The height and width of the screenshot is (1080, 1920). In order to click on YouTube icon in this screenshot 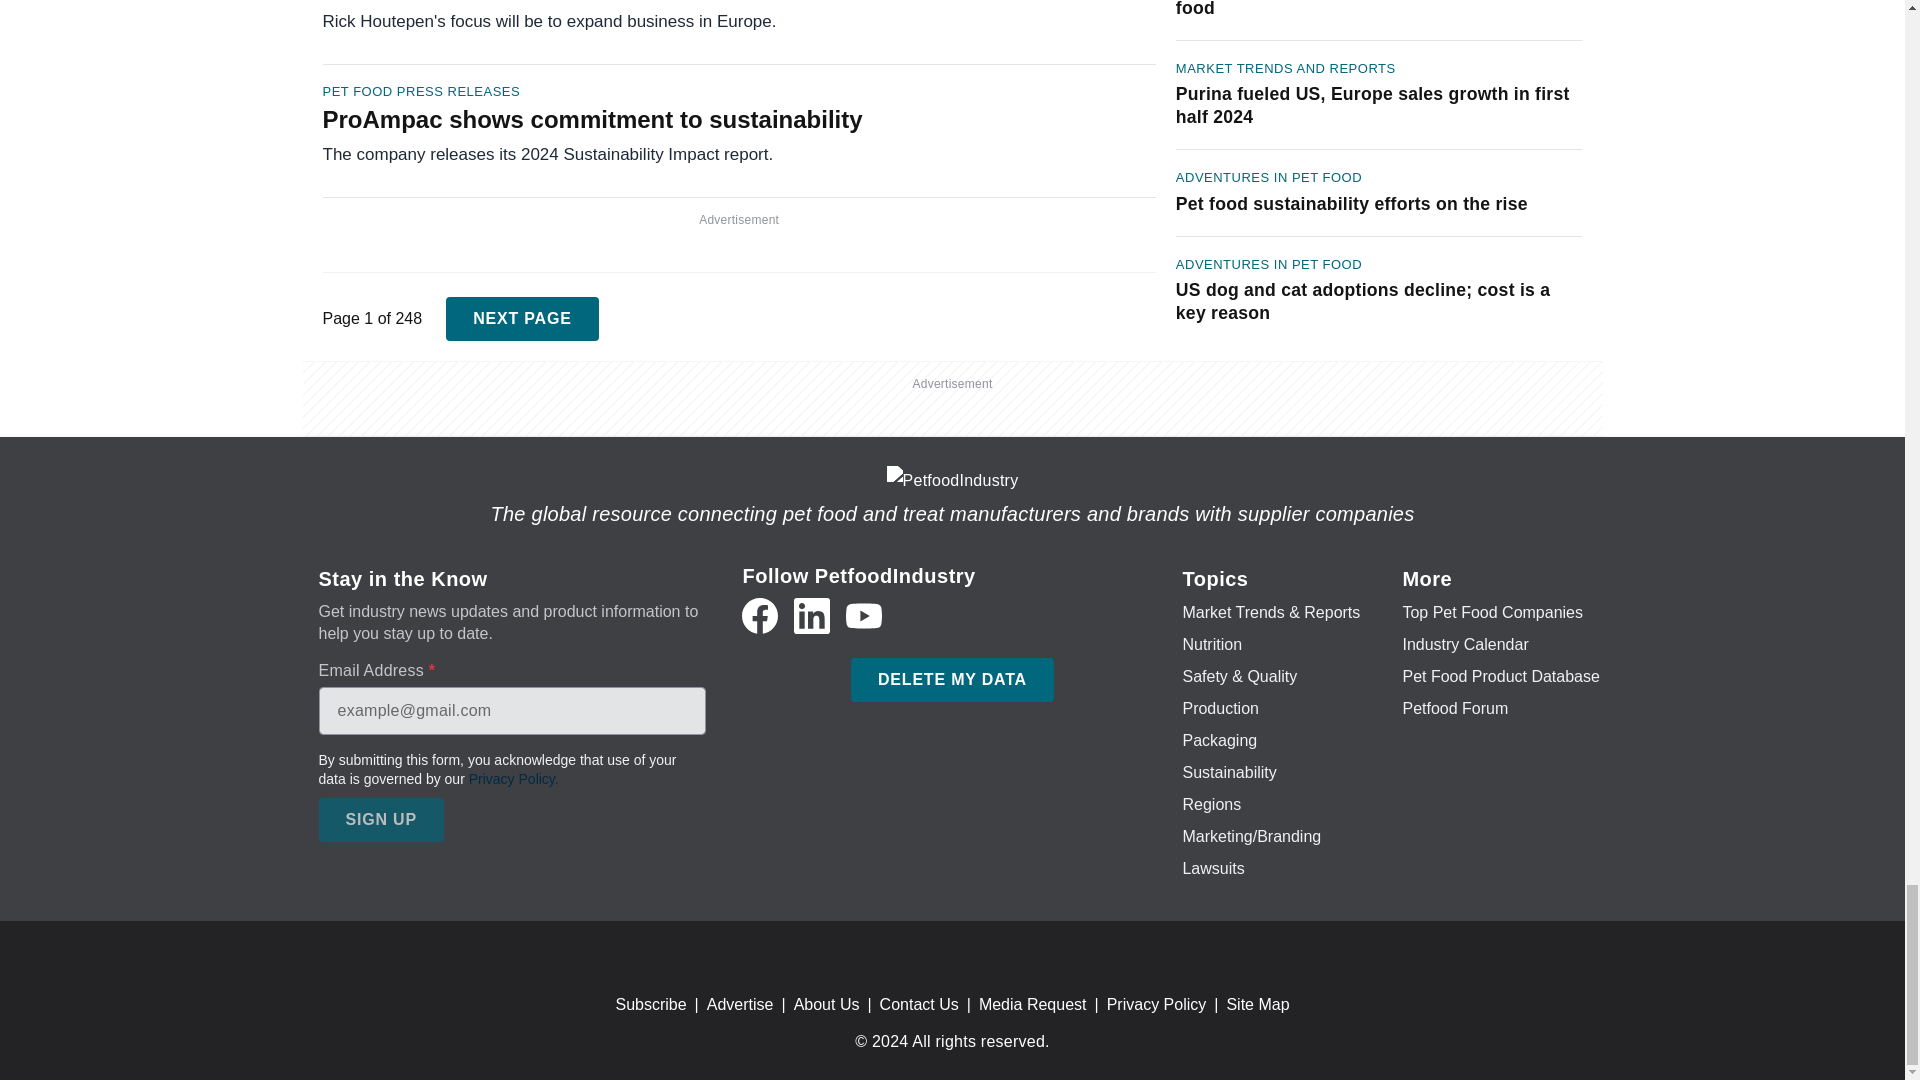, I will do `click(864, 616)`.